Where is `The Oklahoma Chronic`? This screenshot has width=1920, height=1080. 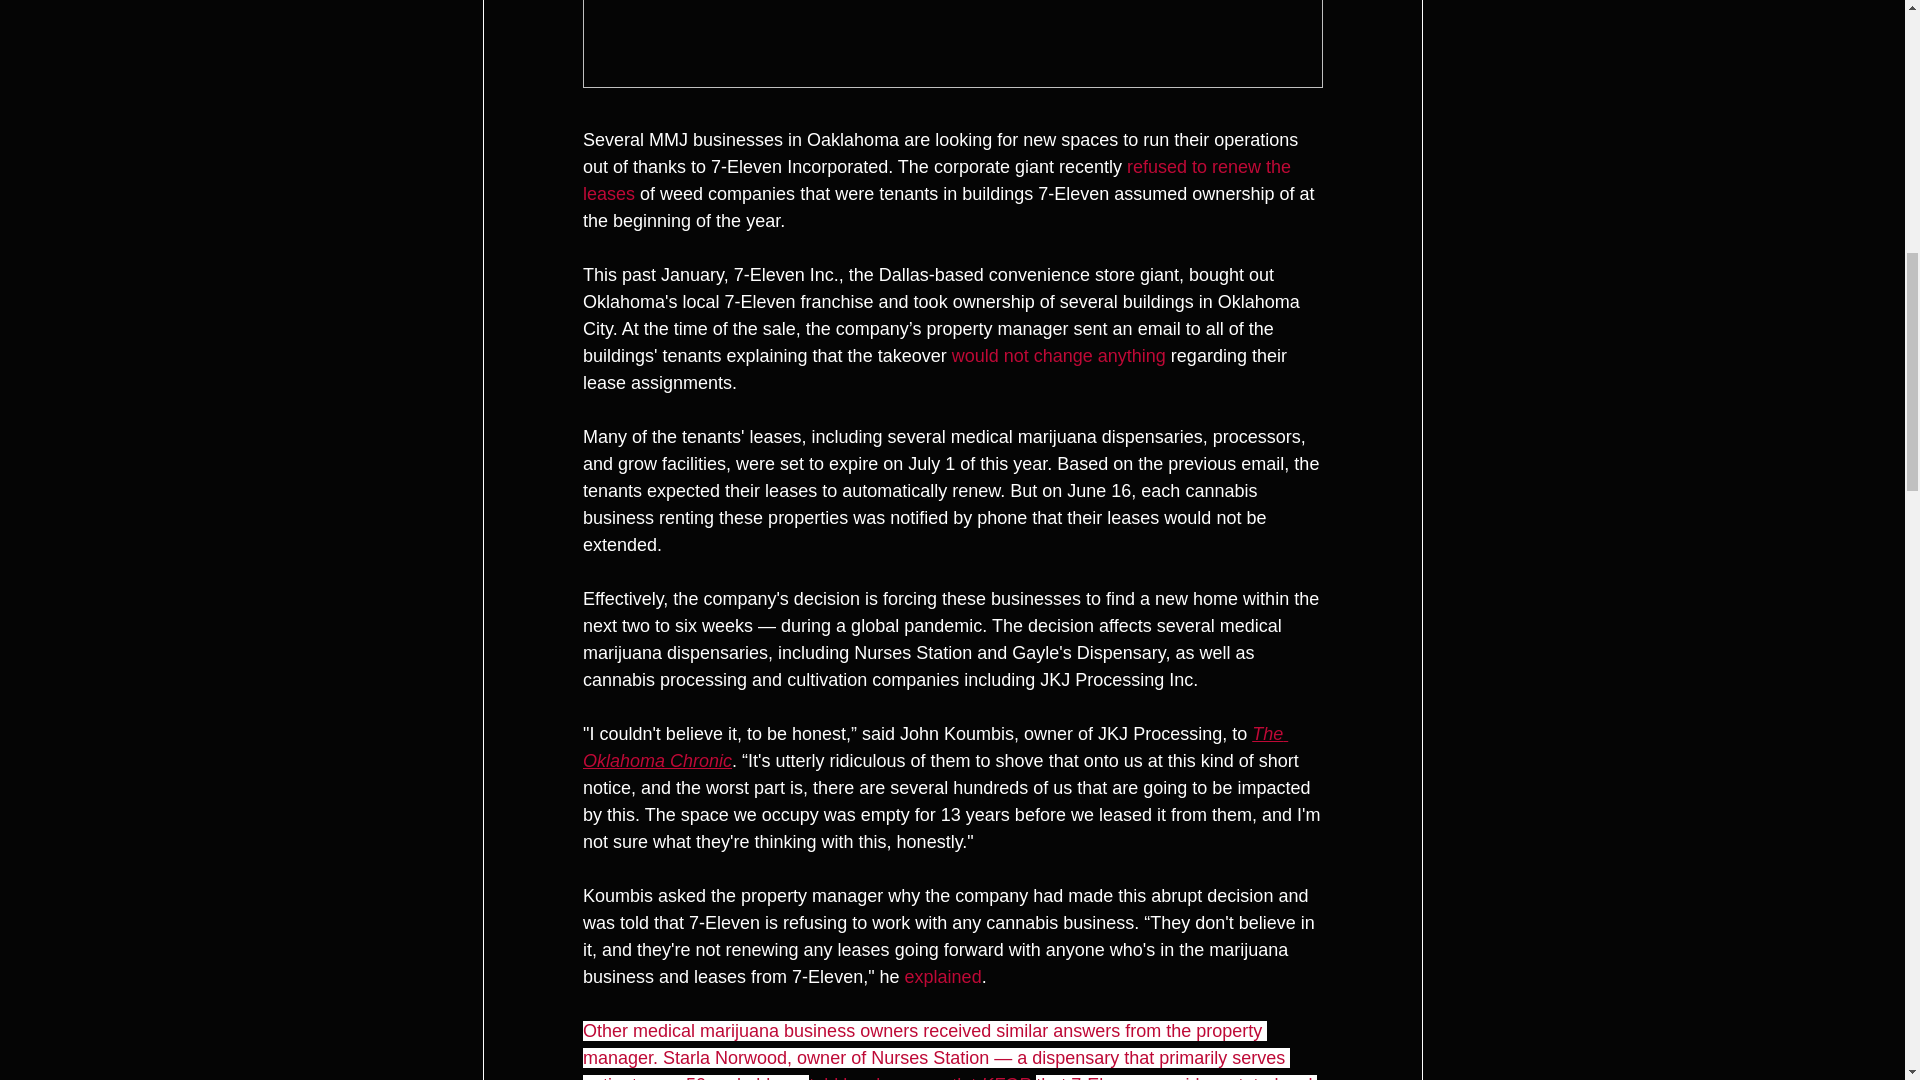 The Oklahoma Chronic is located at coordinates (934, 747).